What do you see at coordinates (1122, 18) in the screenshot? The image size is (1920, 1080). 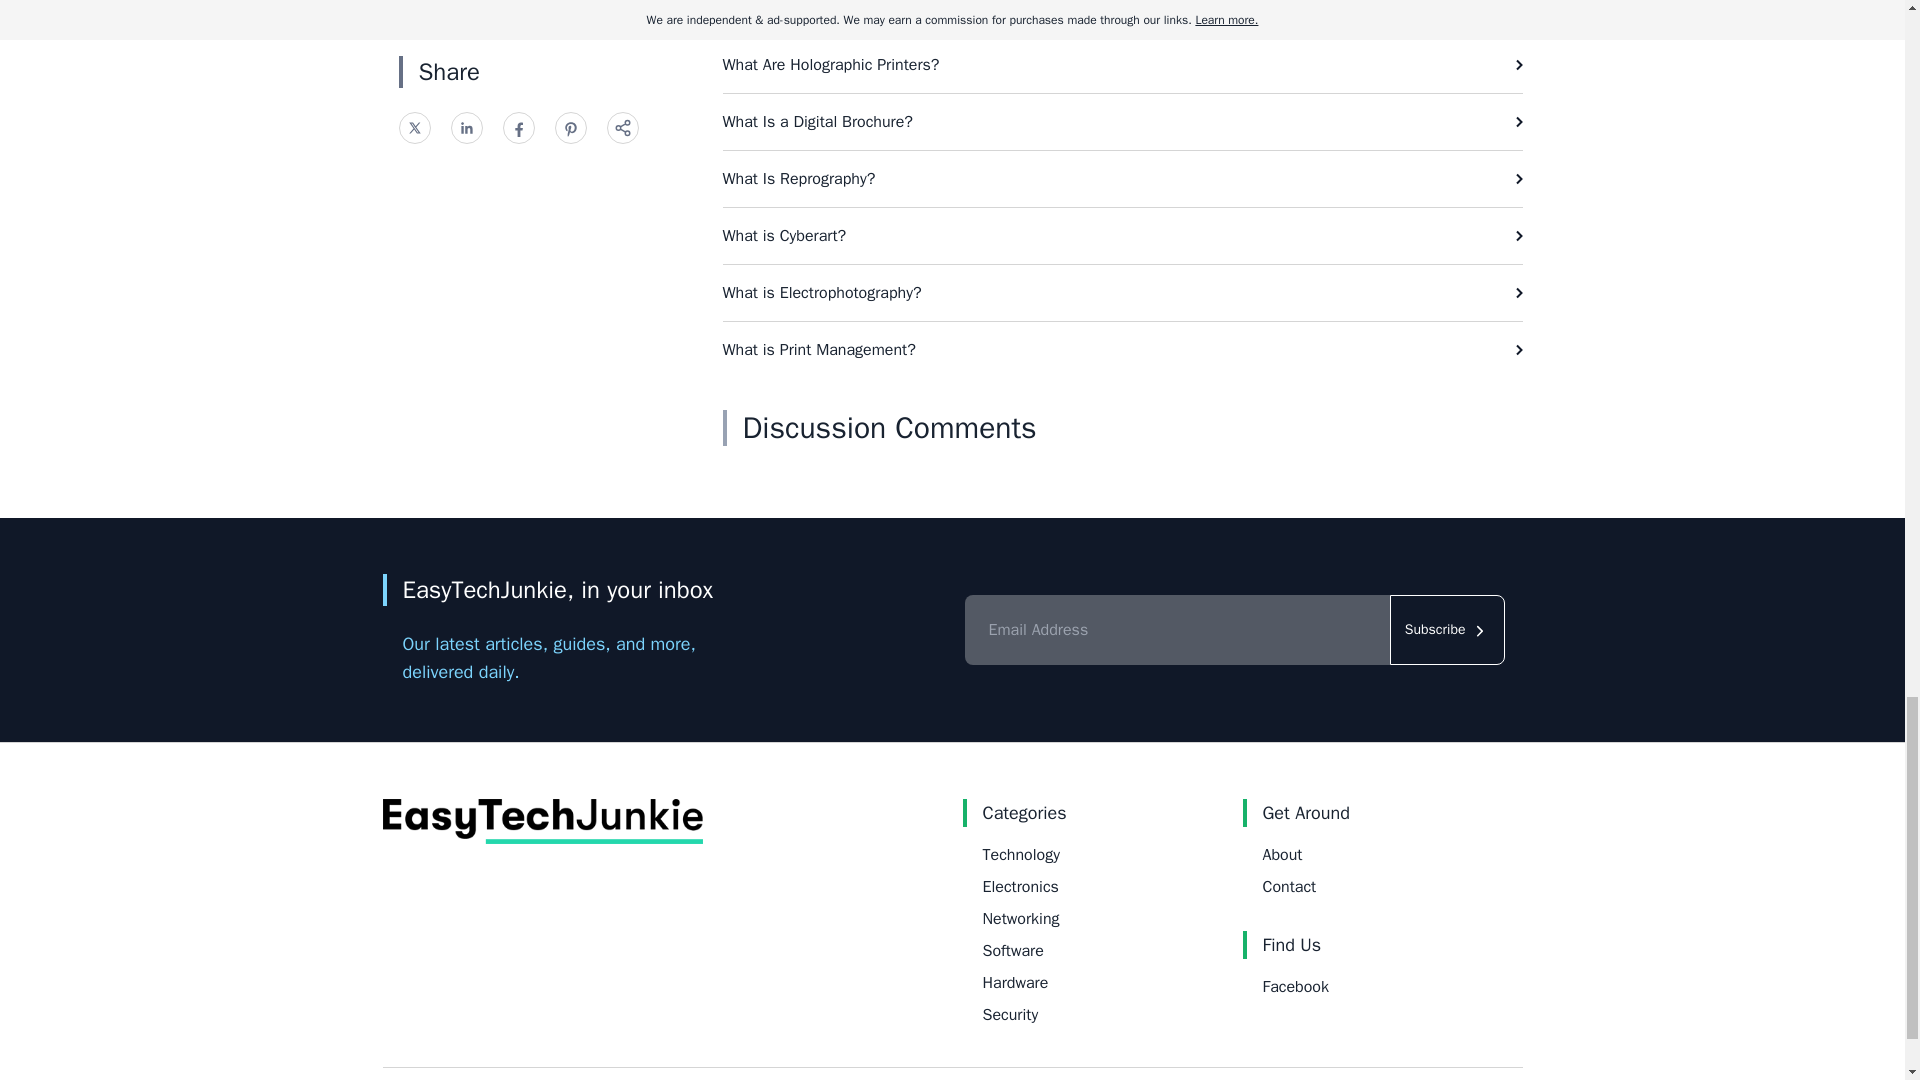 I see `What Is Duplex Printing?` at bounding box center [1122, 18].